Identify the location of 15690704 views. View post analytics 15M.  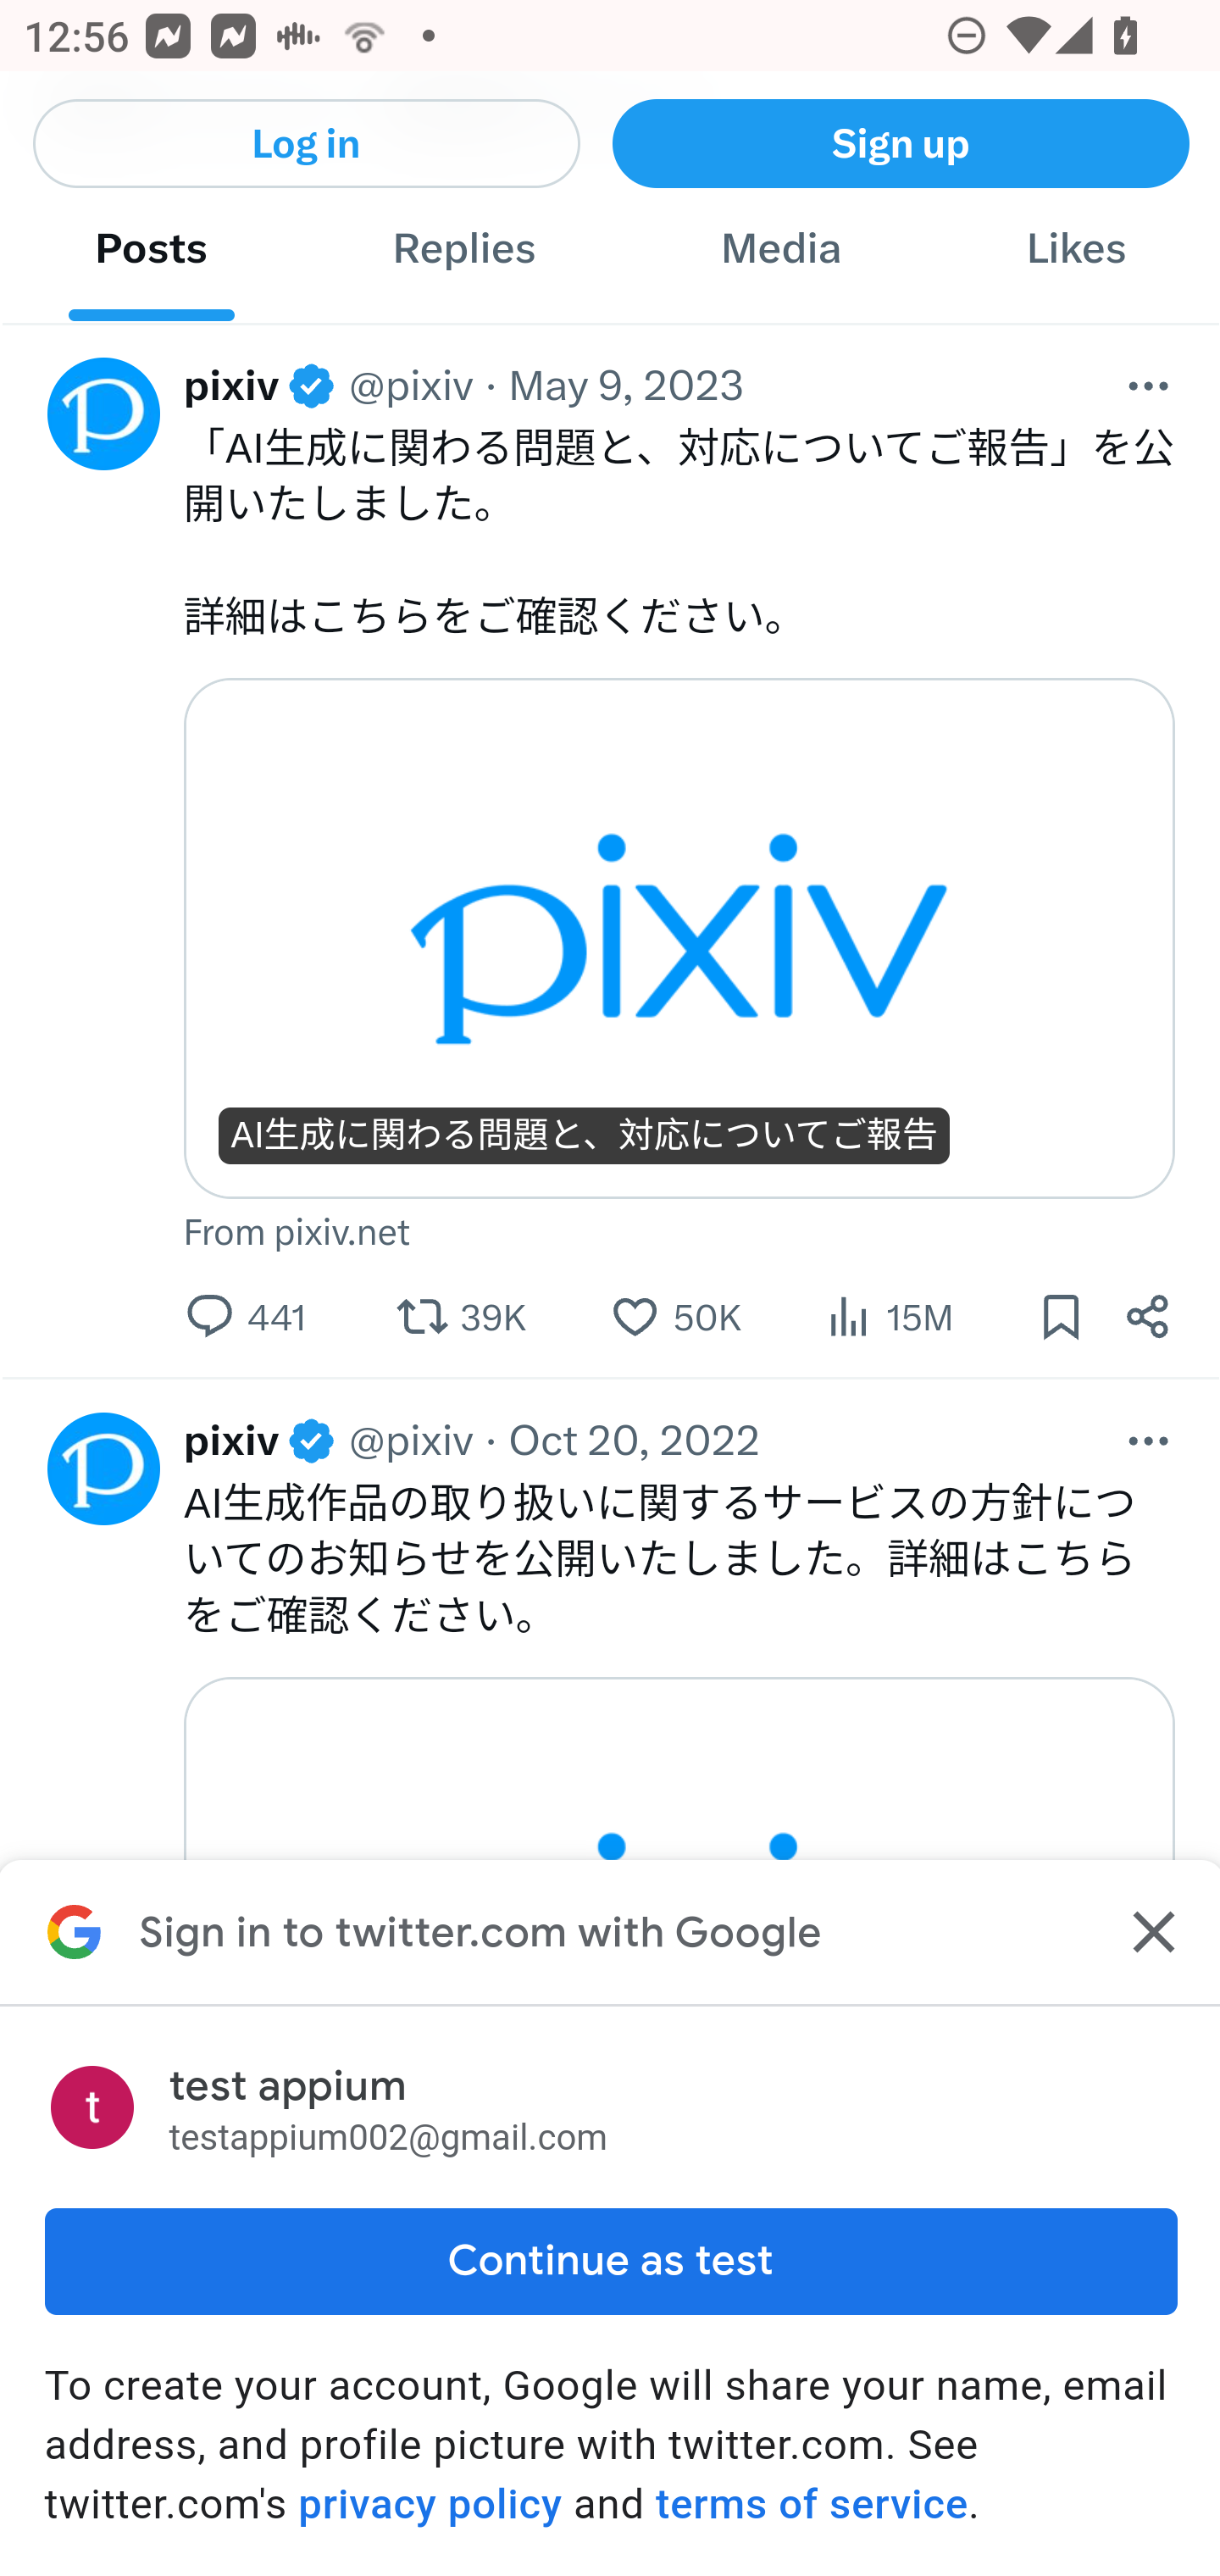
(888, 1317).